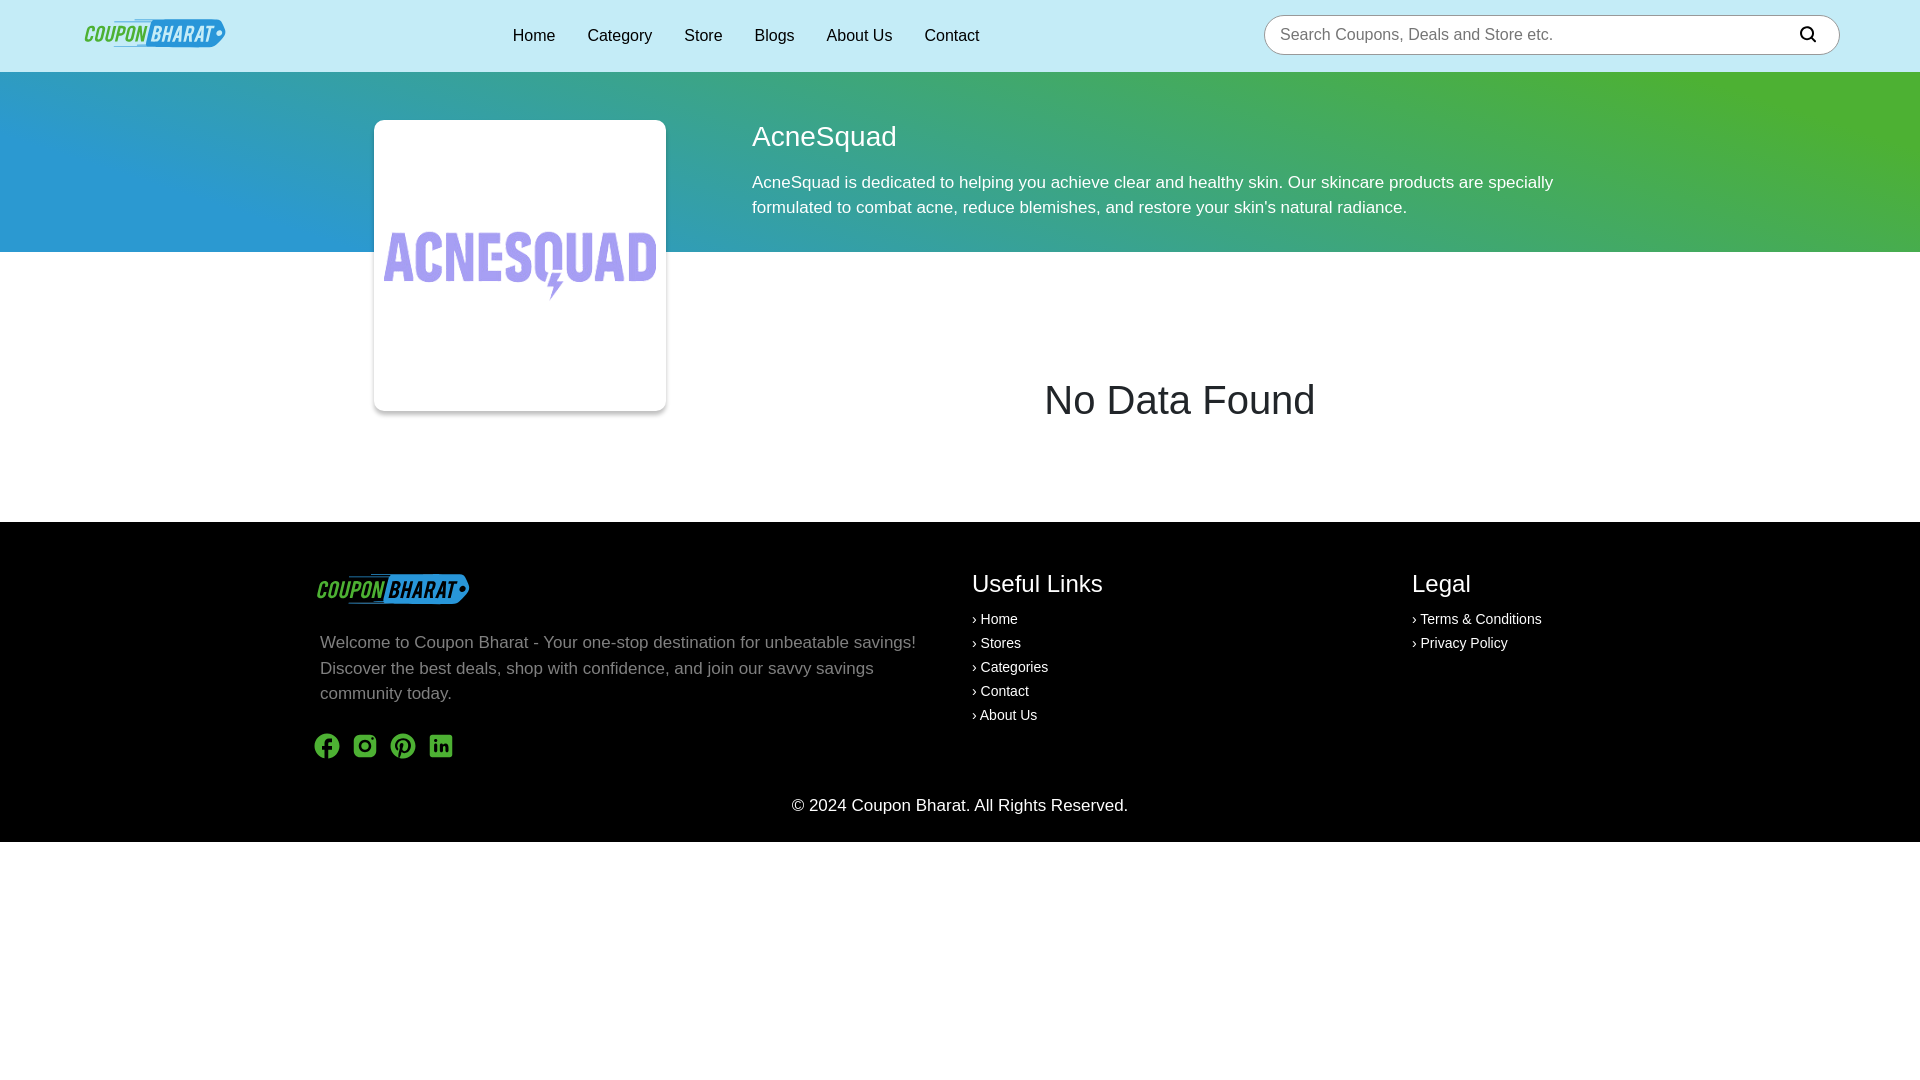 The image size is (1920, 1080). Describe the element at coordinates (702, 35) in the screenshot. I see `Store` at that location.